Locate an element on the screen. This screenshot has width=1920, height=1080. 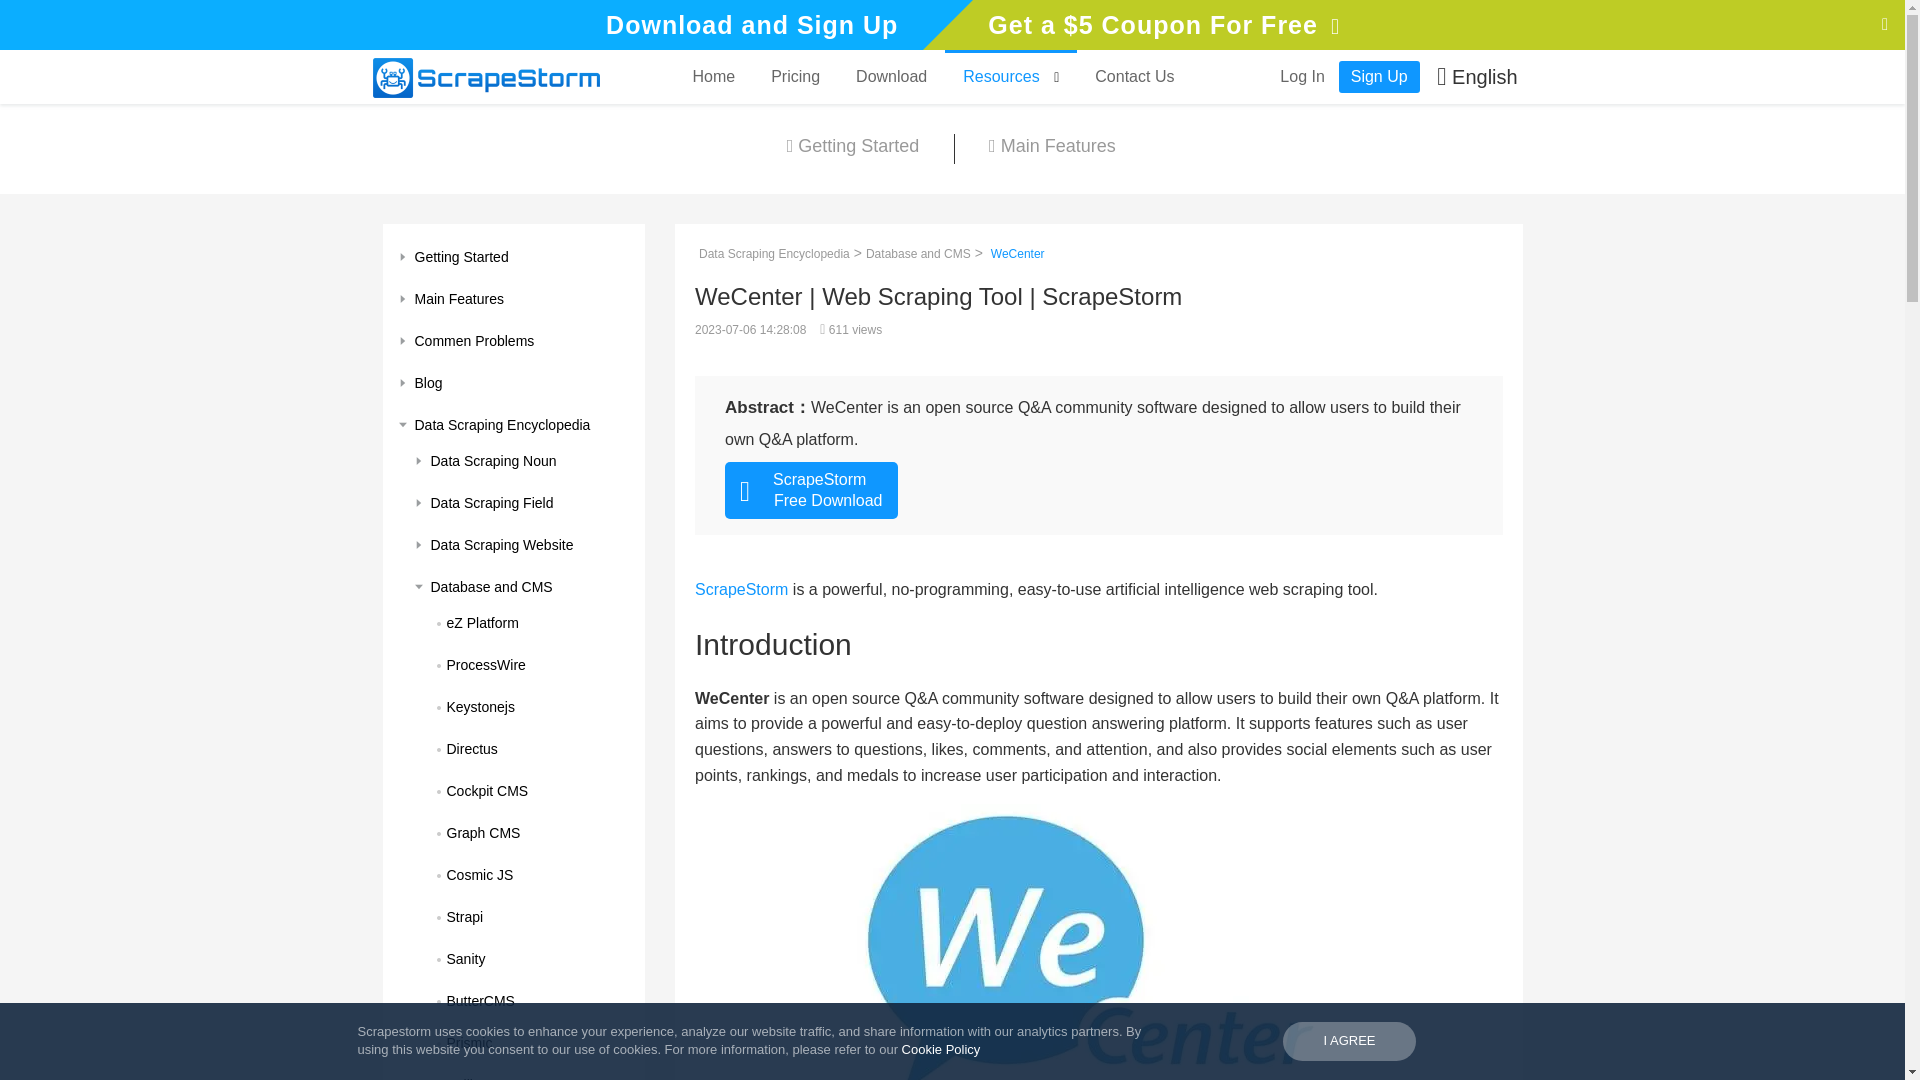
Contact Us is located at coordinates (1134, 76).